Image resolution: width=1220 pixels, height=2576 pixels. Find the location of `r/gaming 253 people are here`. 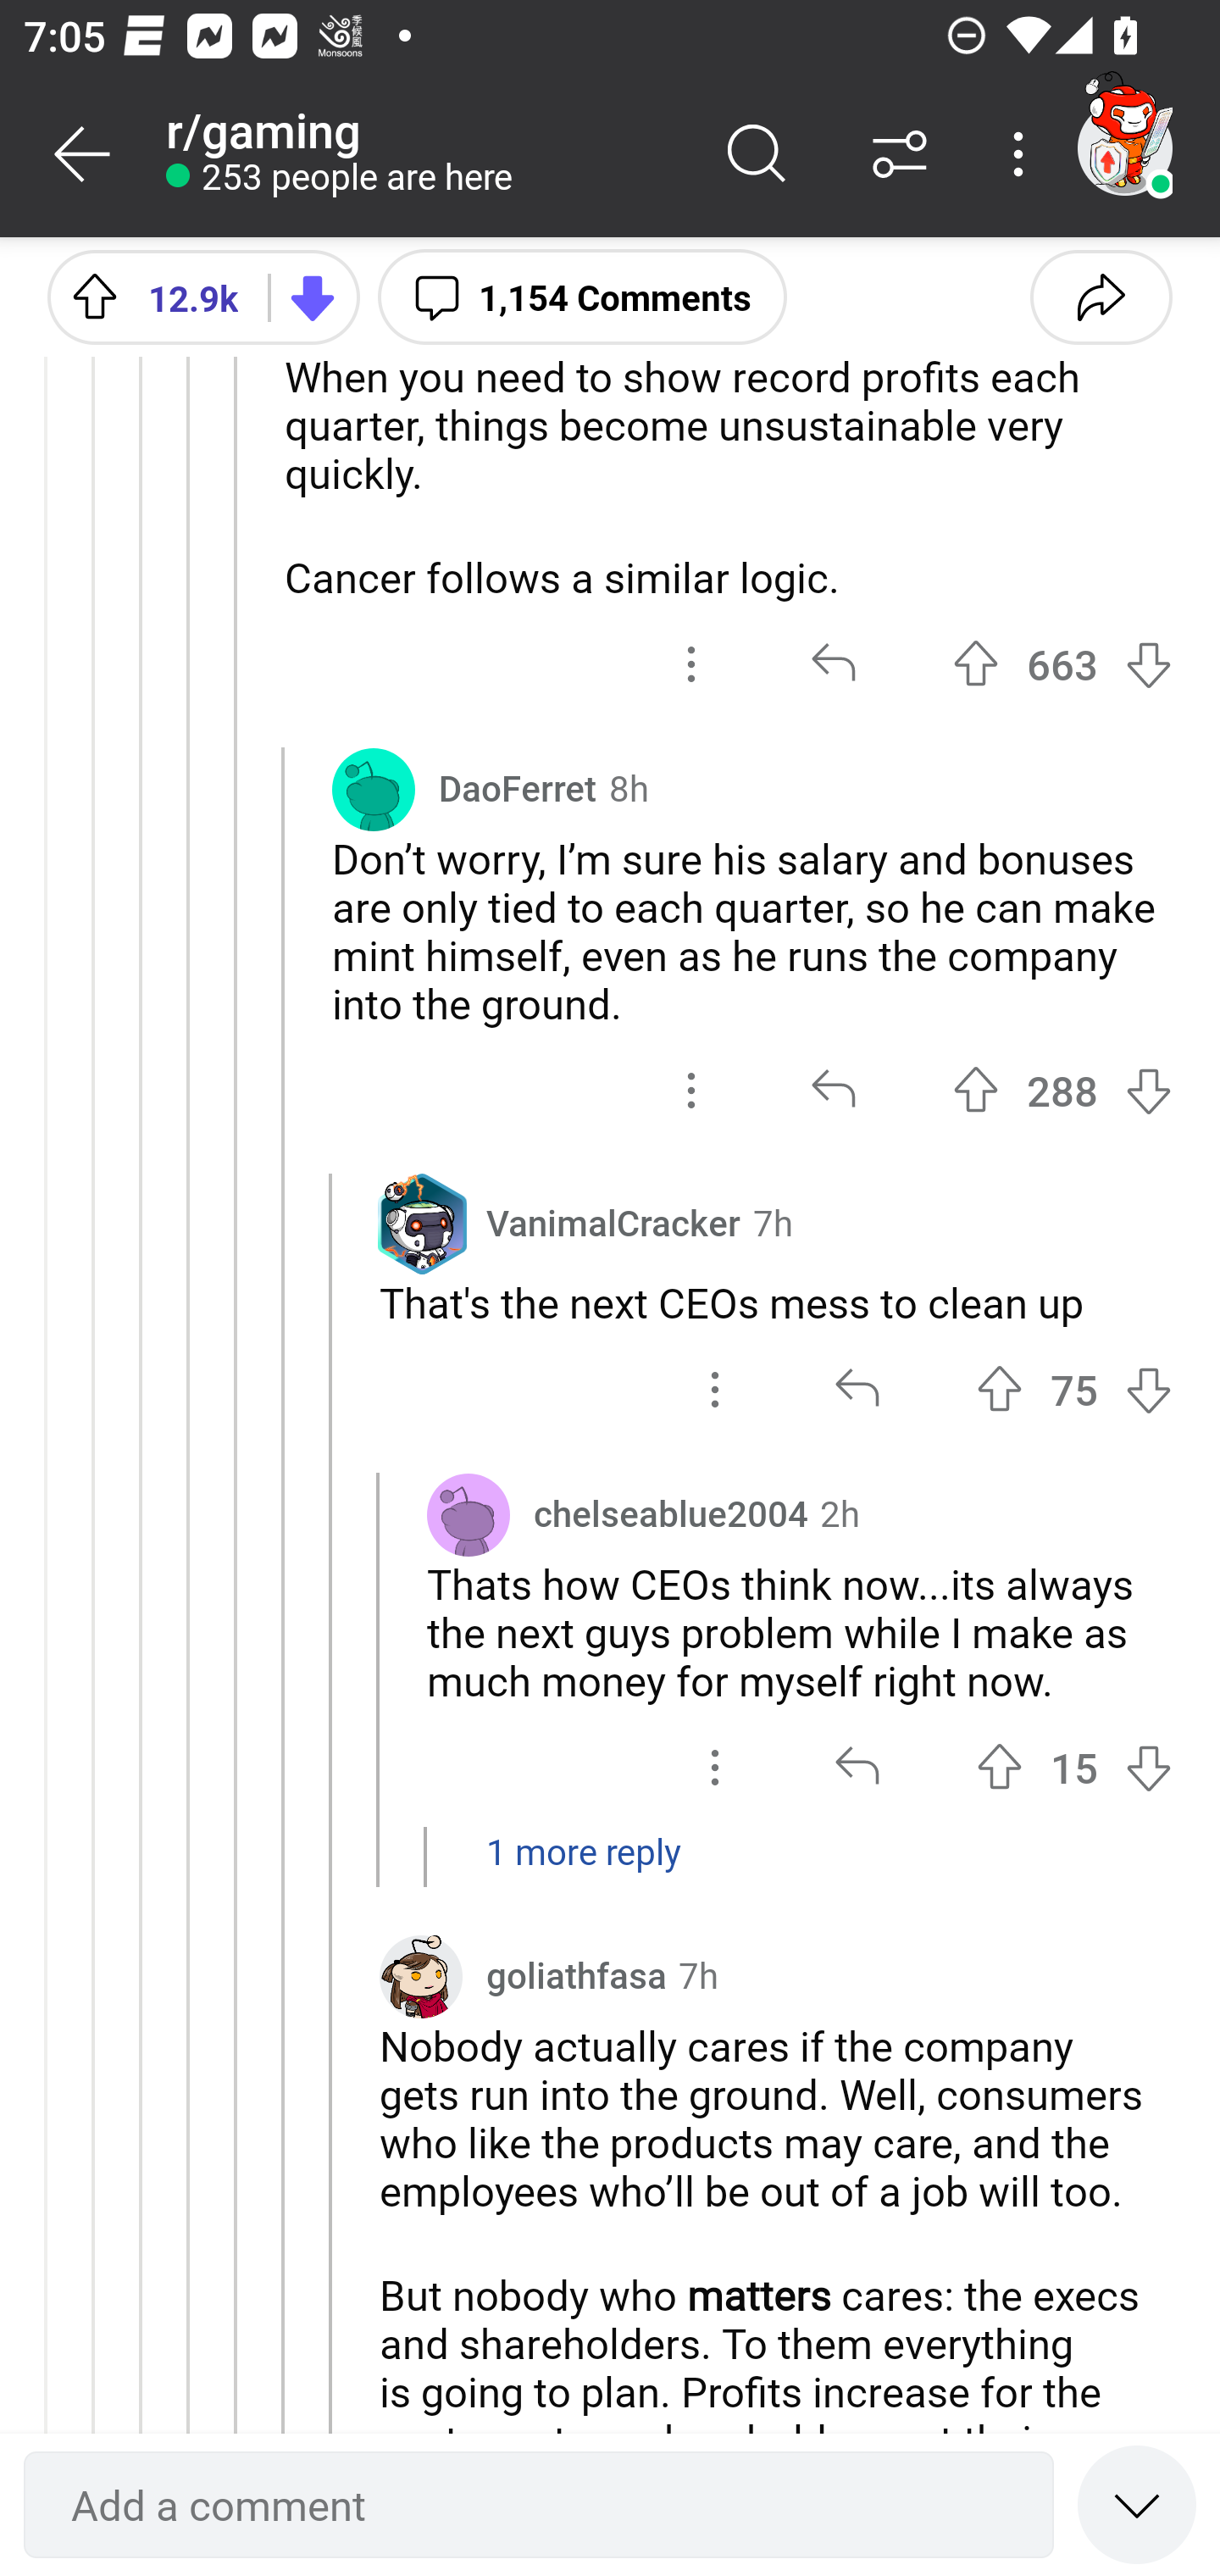

r/gaming 253 people are here is located at coordinates (425, 154).